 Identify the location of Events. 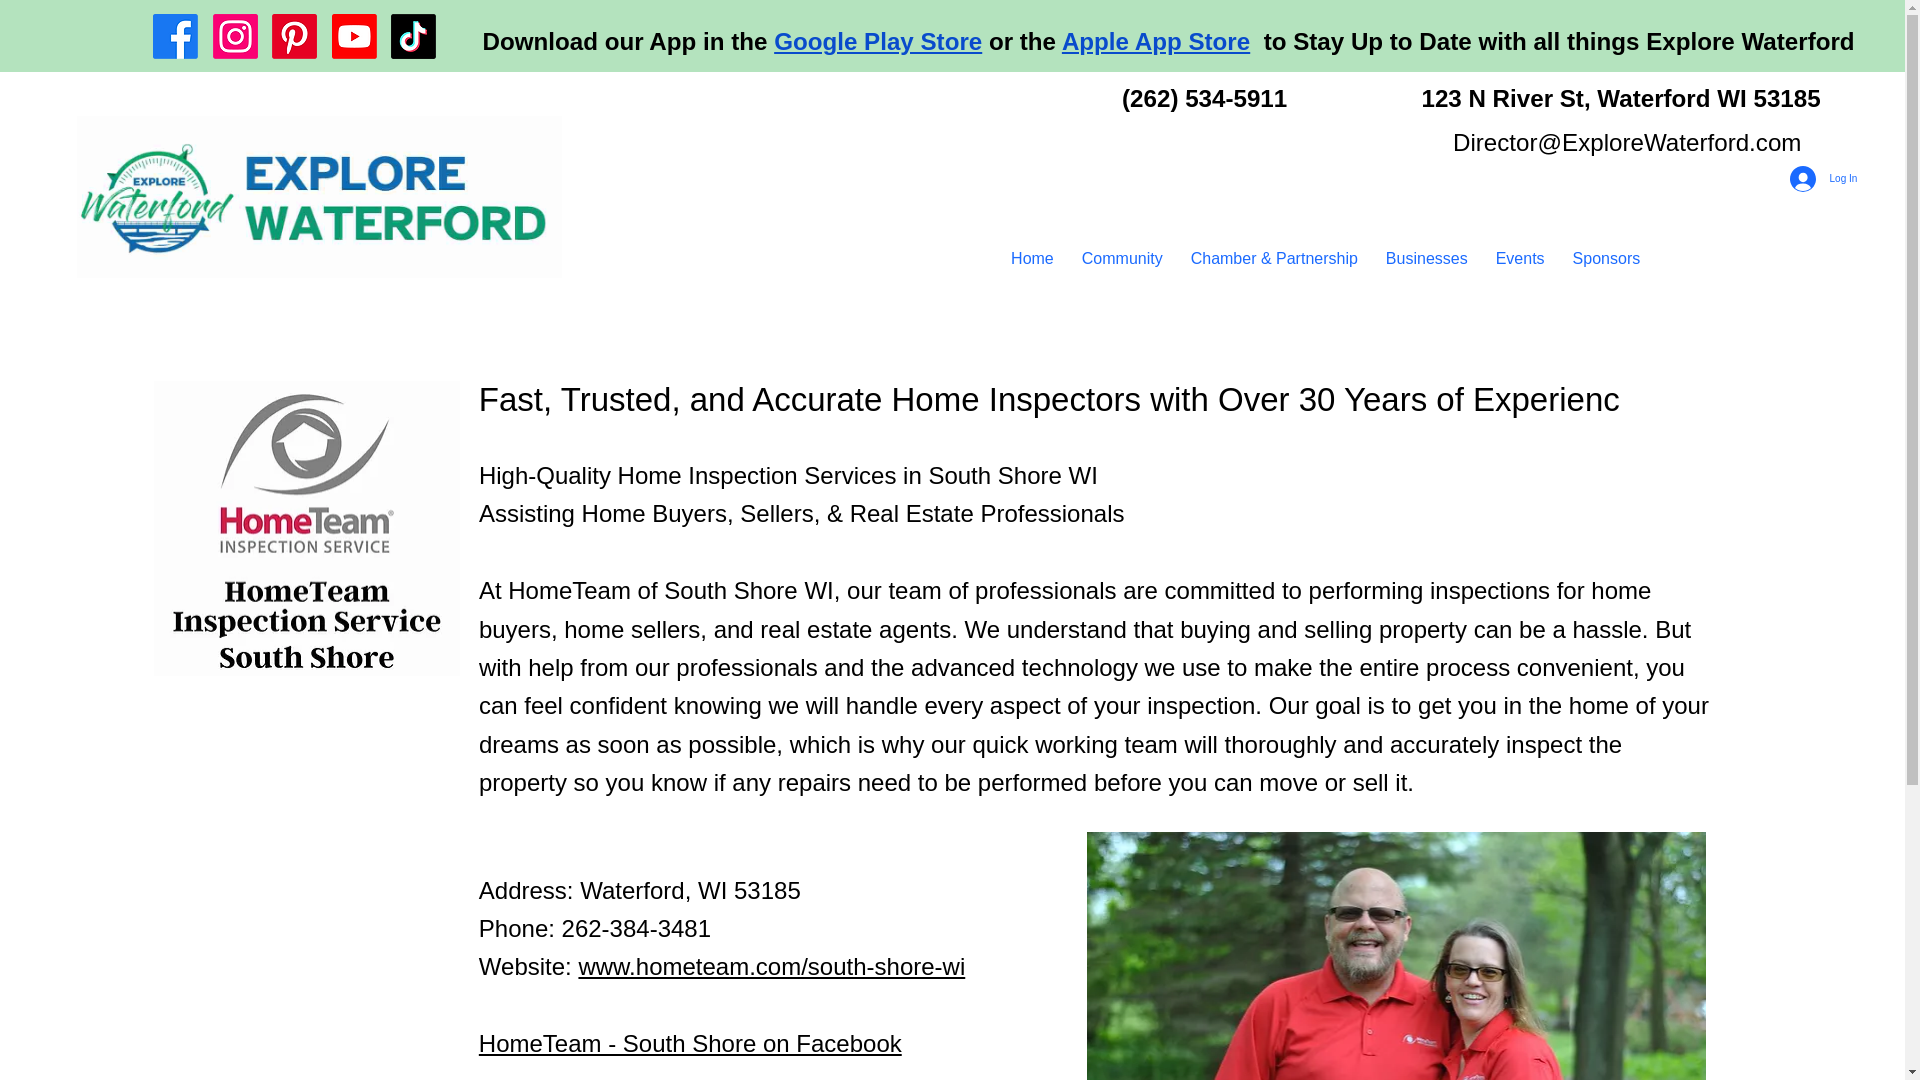
(1520, 258).